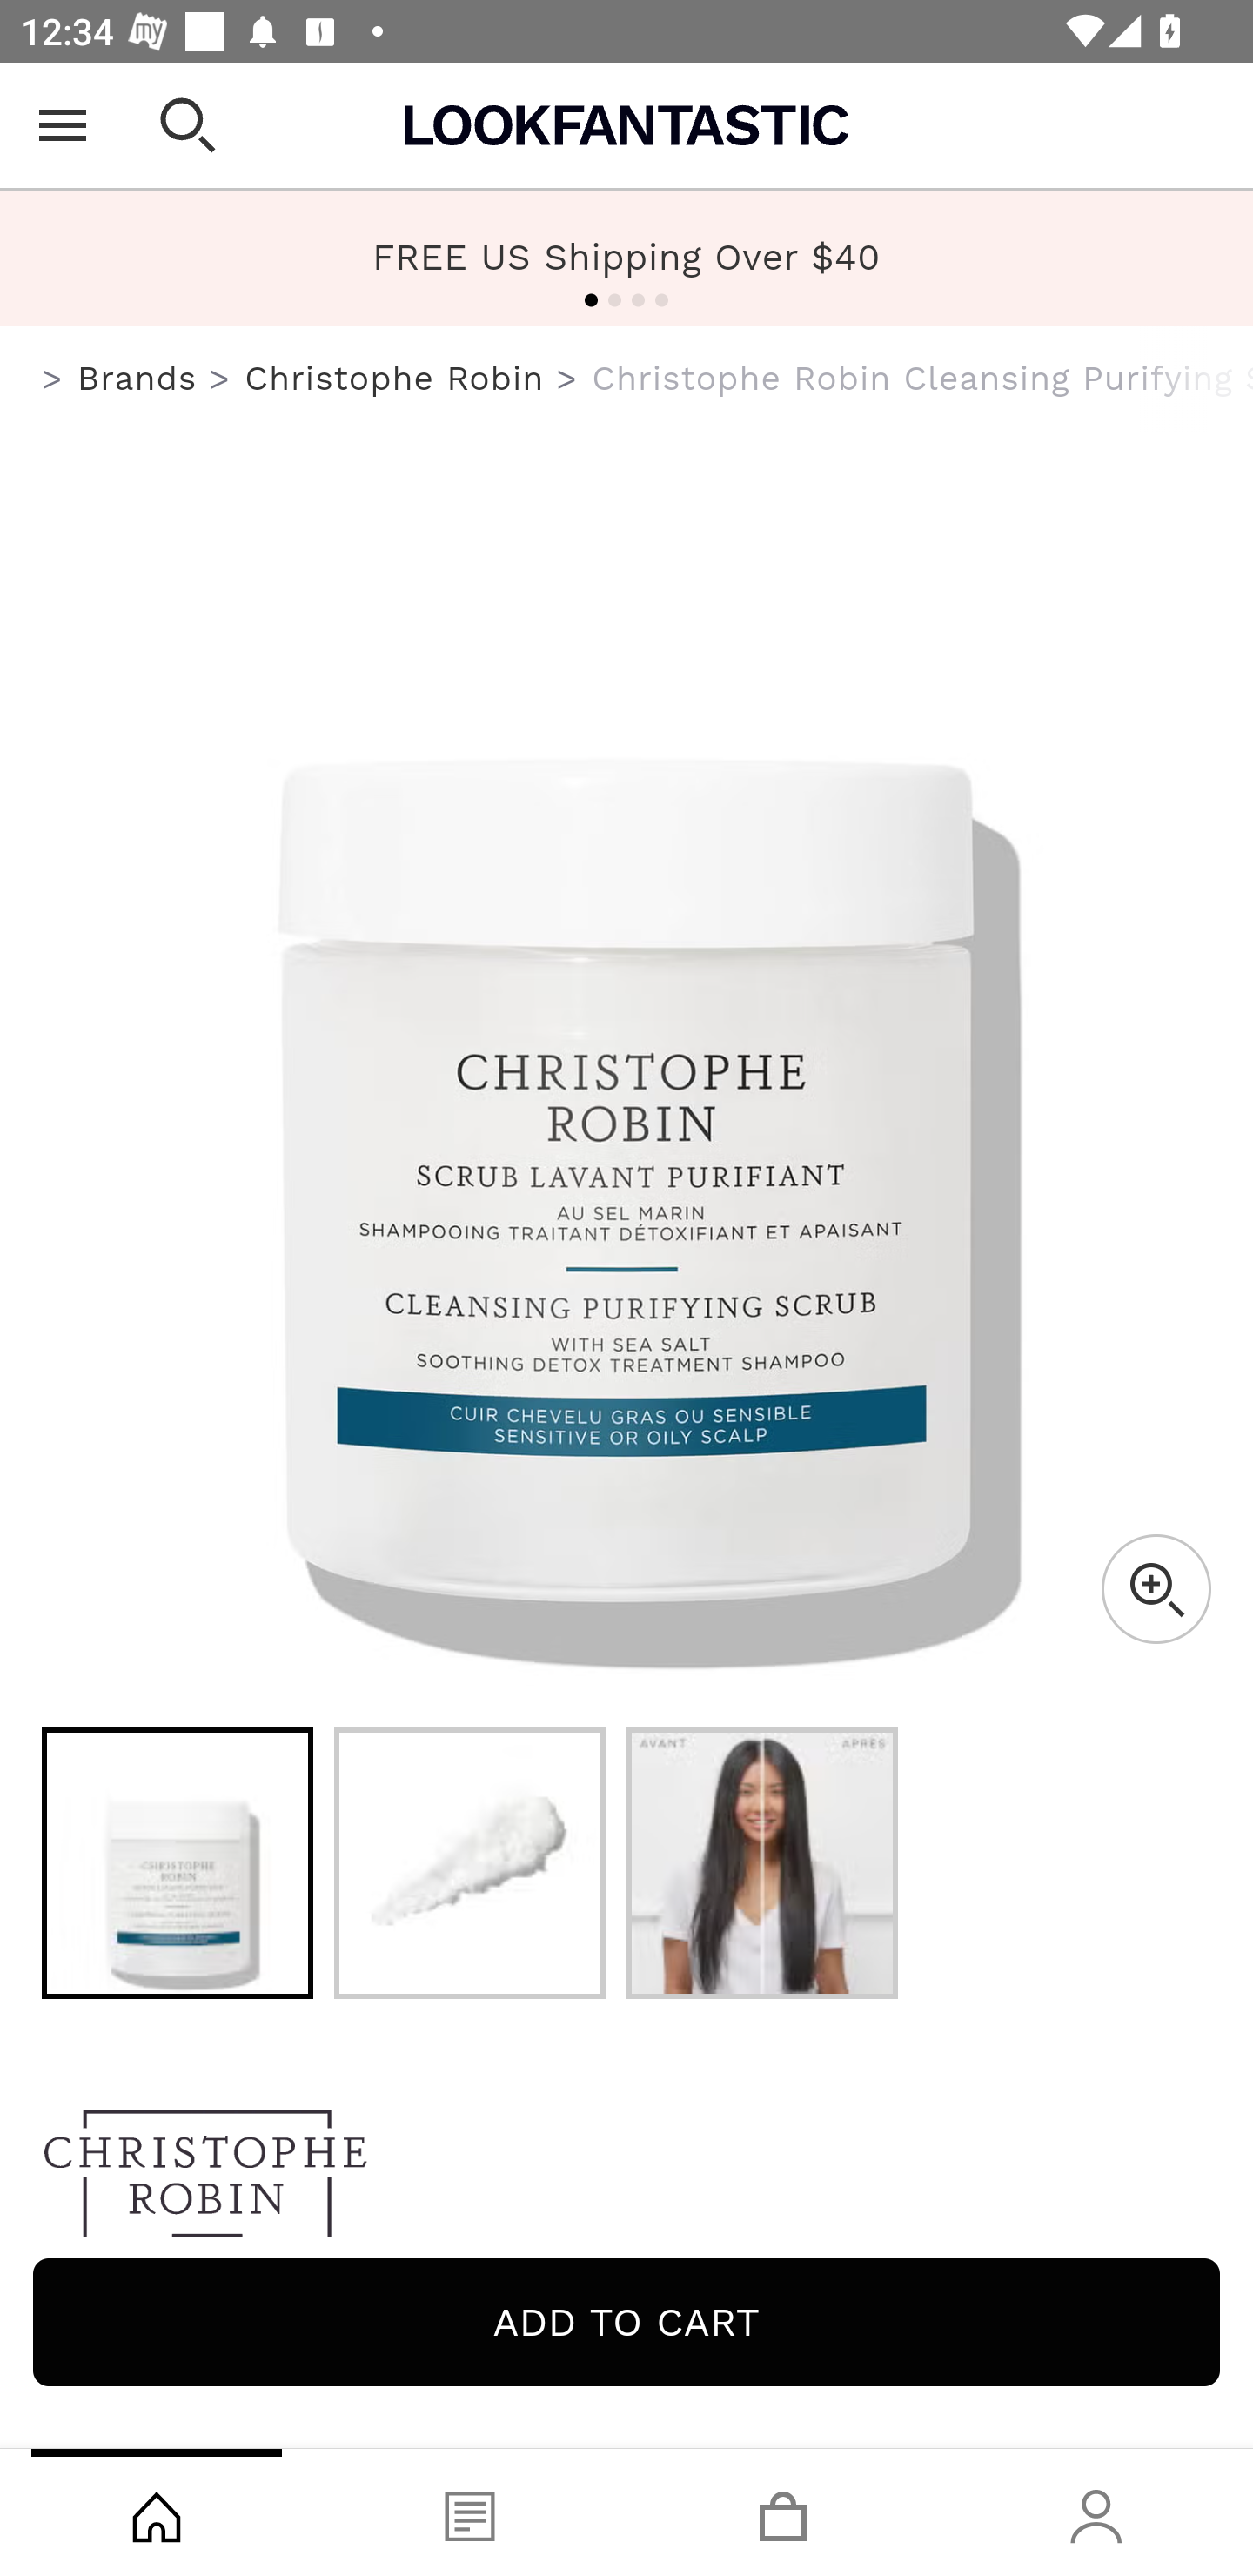 The width and height of the screenshot is (1253, 2576). What do you see at coordinates (783, 2512) in the screenshot?
I see `Basket, tab, 3 of 4` at bounding box center [783, 2512].